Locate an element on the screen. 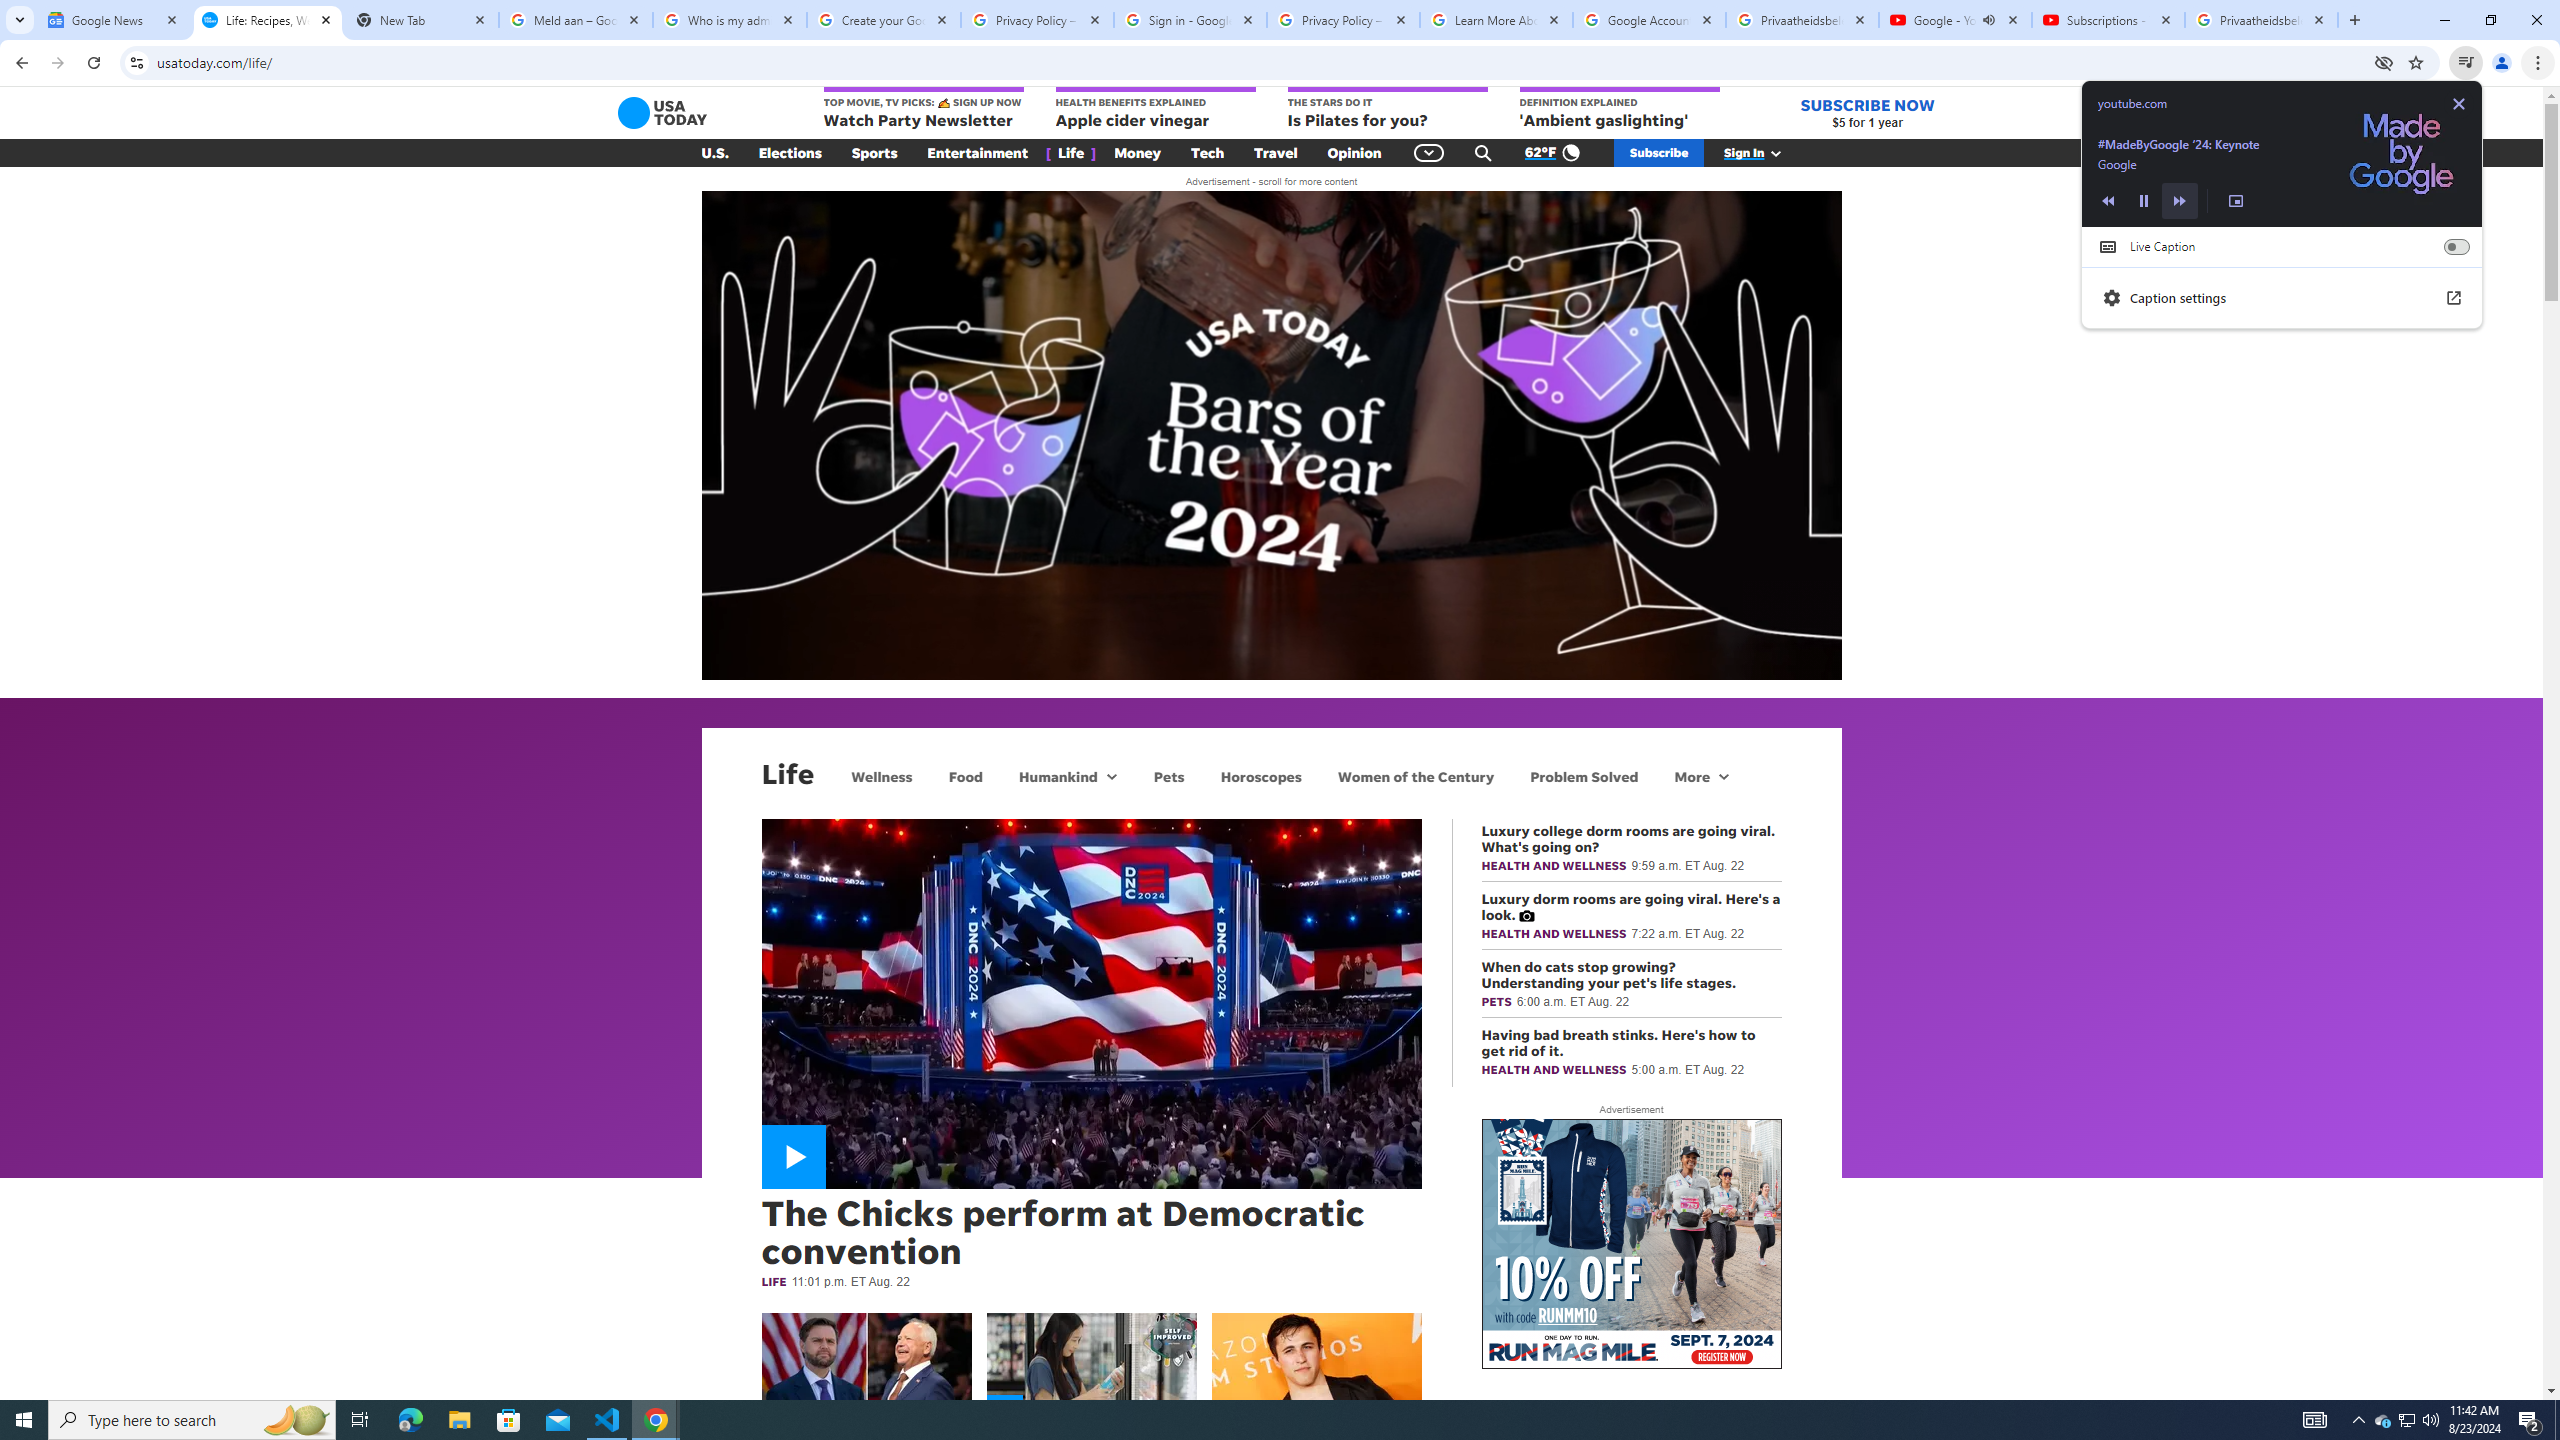 This screenshot has height=1440, width=2560. Running applications is located at coordinates (1262, 1420).